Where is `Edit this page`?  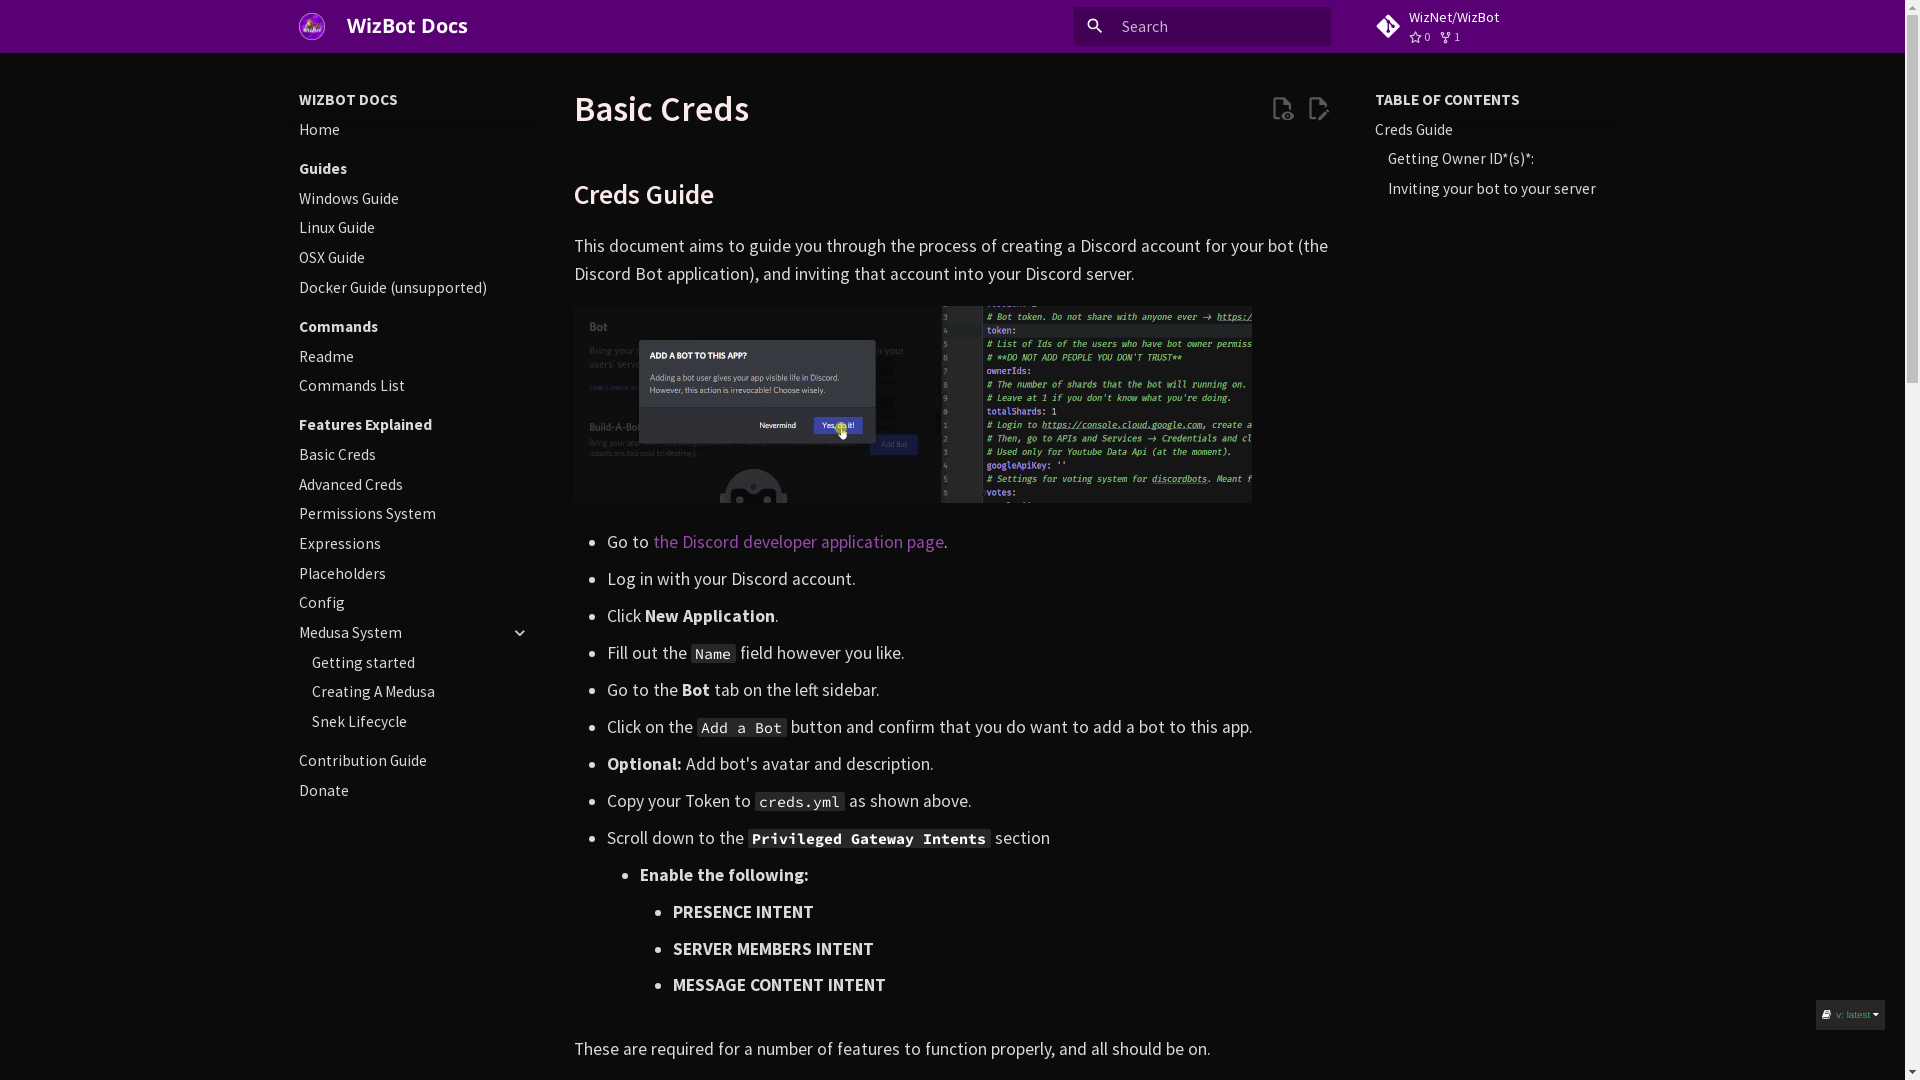 Edit this page is located at coordinates (1318, 109).